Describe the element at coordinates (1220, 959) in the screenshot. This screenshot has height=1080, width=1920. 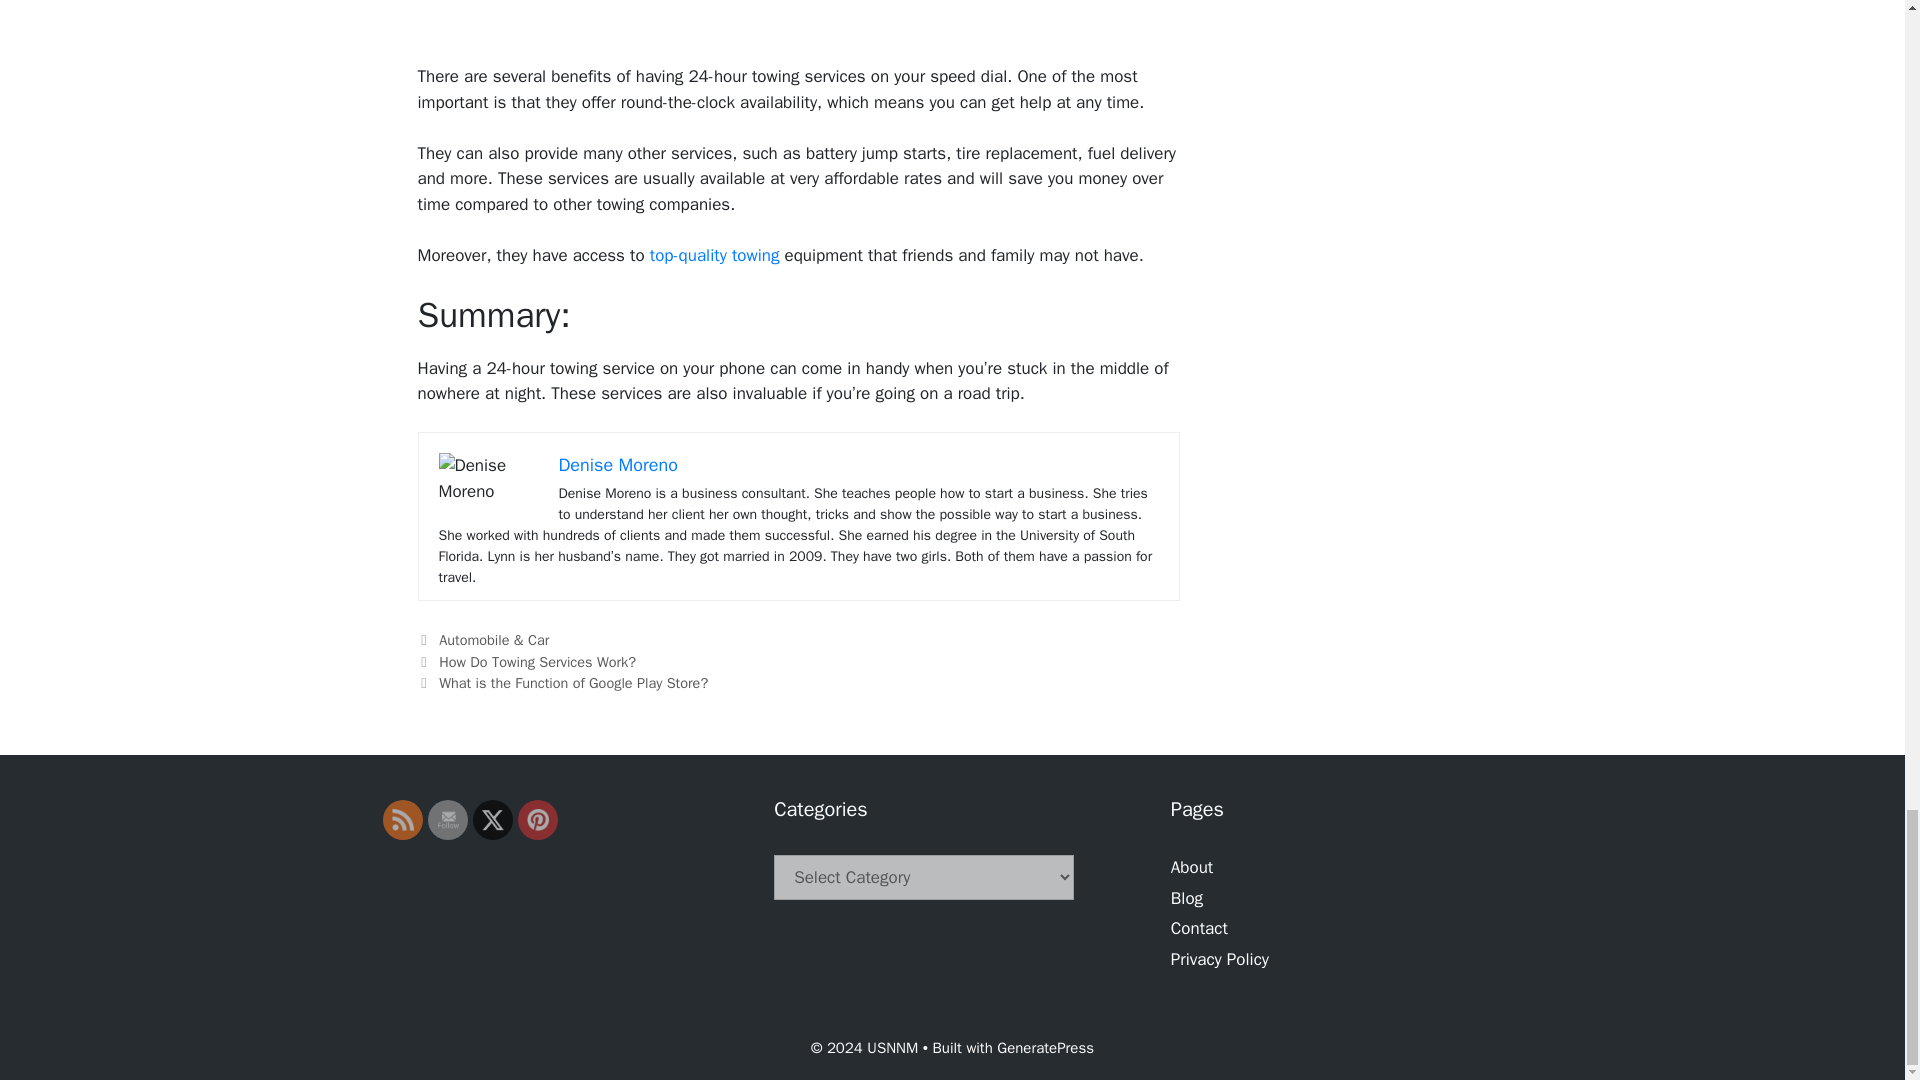
I see `Privacy Policy` at that location.